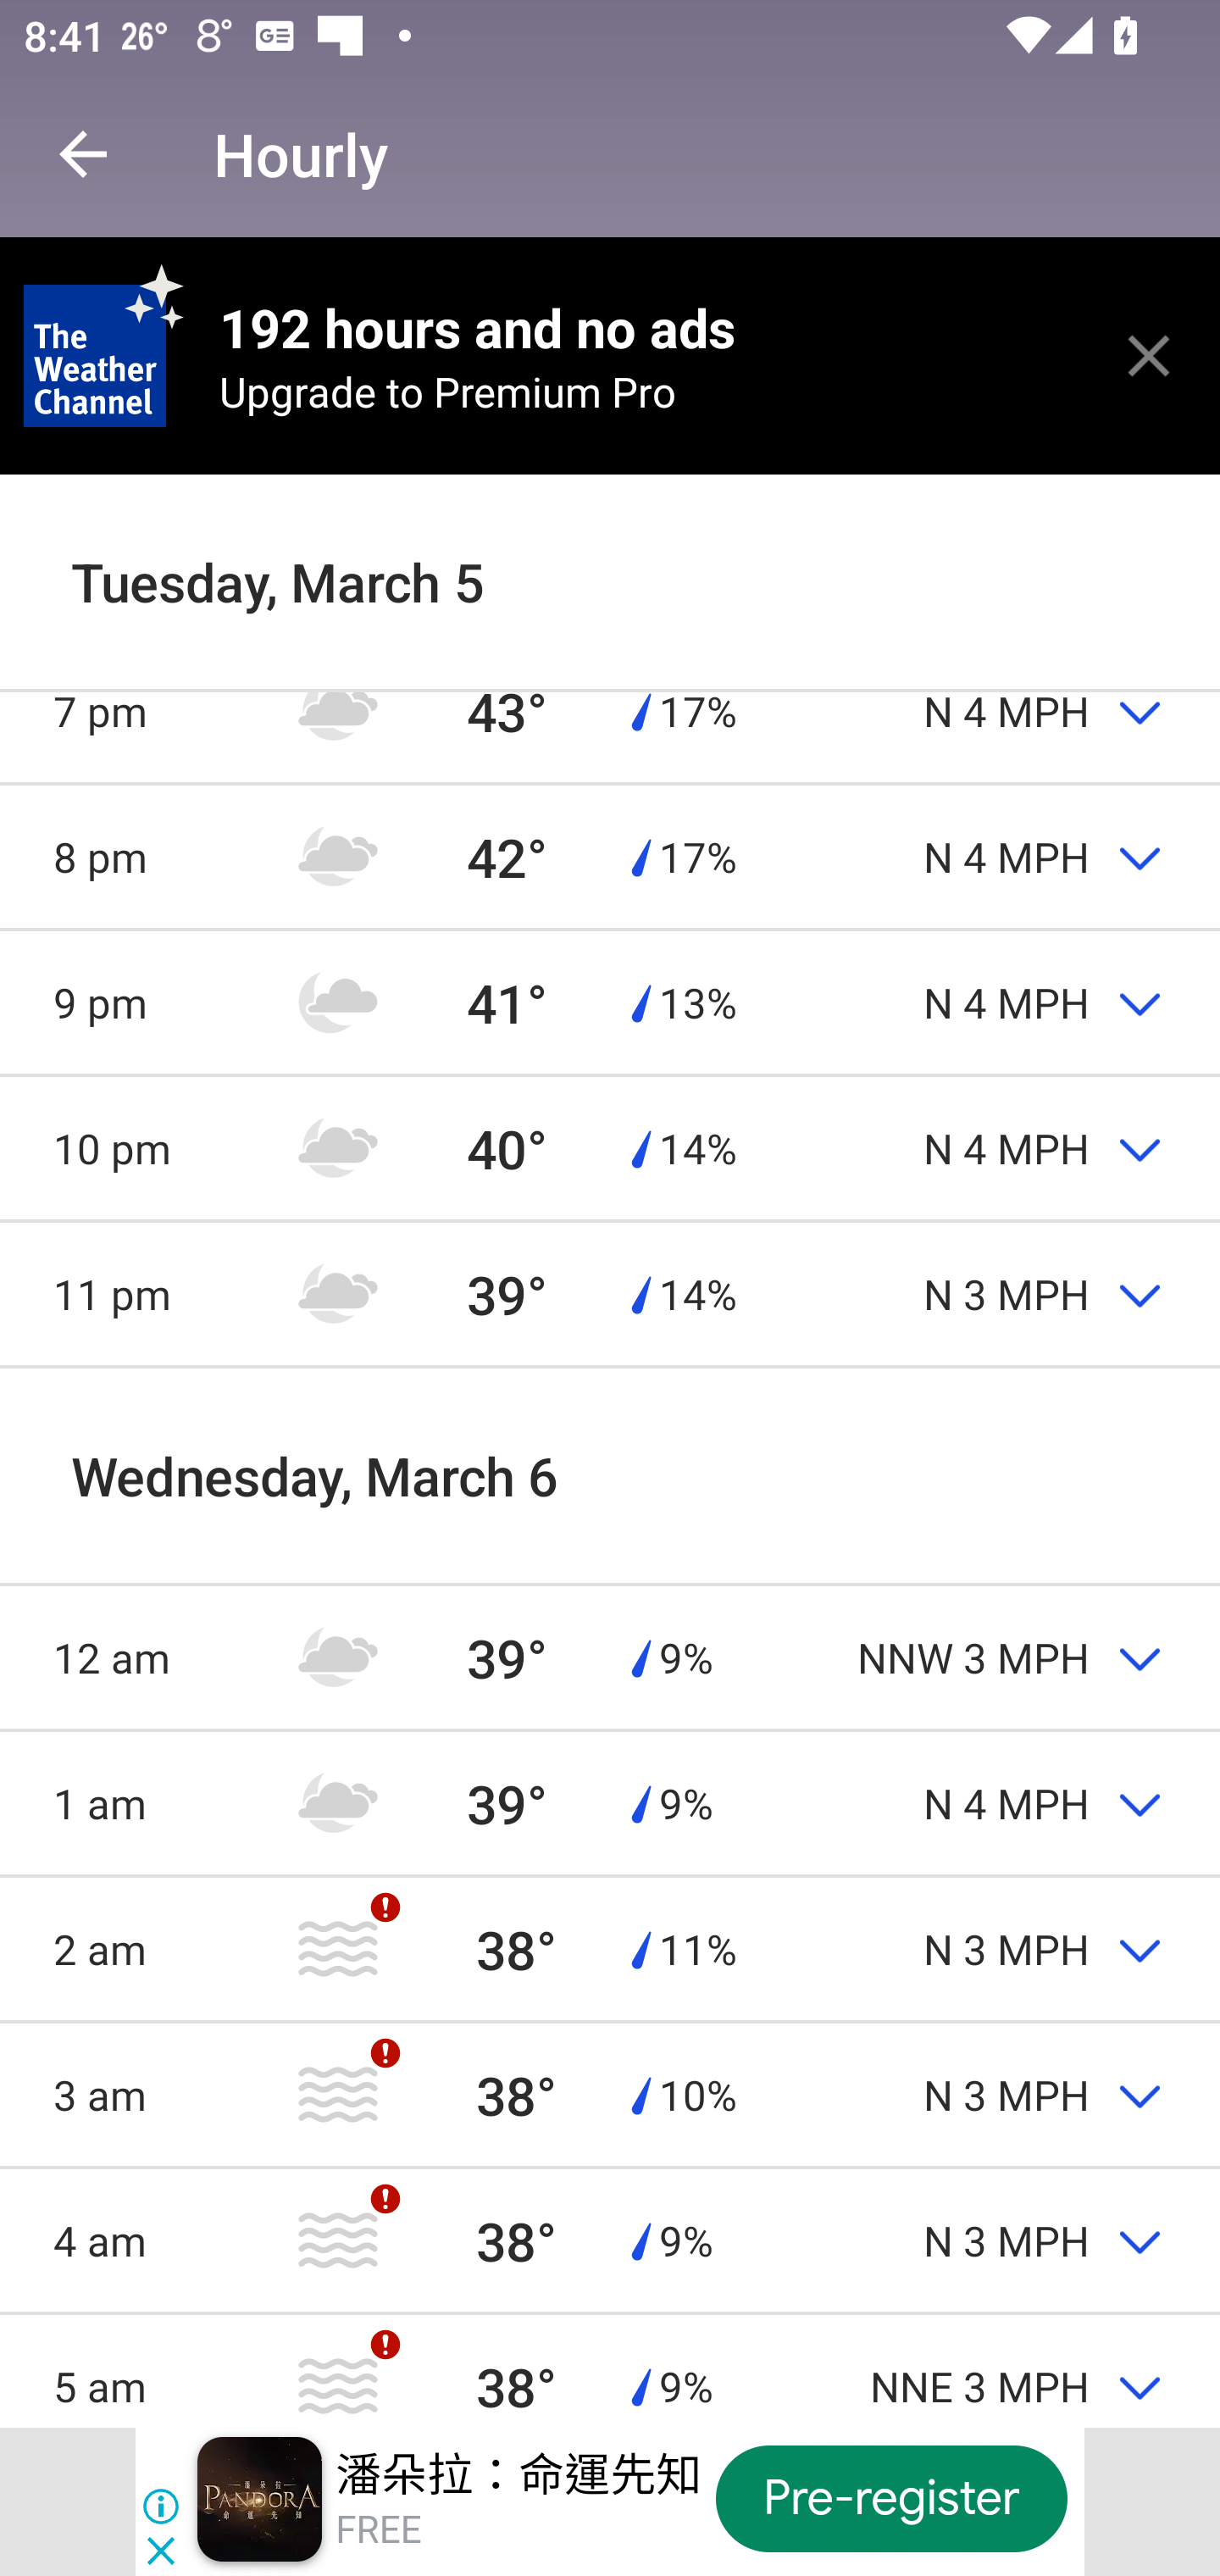 This screenshot has width=1220, height=2576. What do you see at coordinates (610, 2239) in the screenshot?
I see `4 am 38° 9% N 3 MPH` at bounding box center [610, 2239].